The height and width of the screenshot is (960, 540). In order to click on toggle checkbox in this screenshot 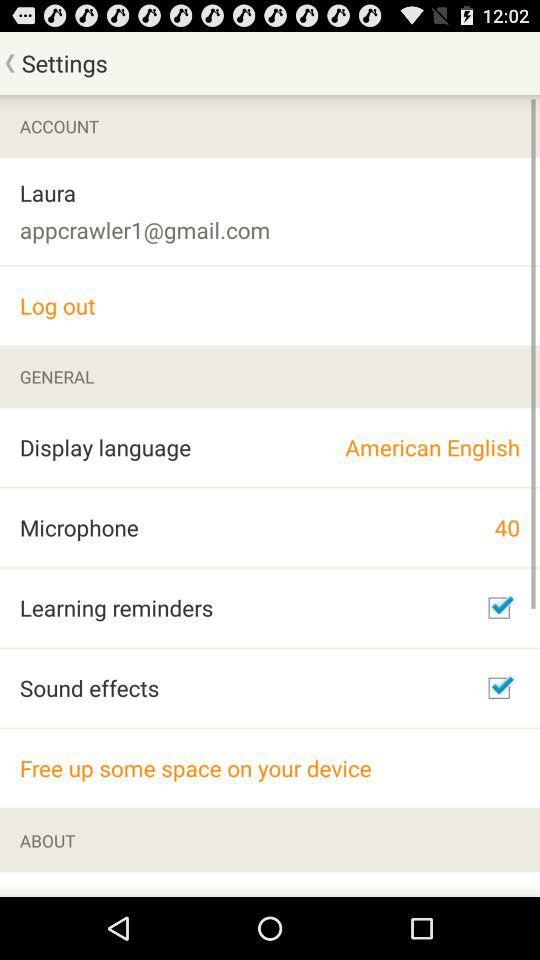, I will do `click(499, 608)`.